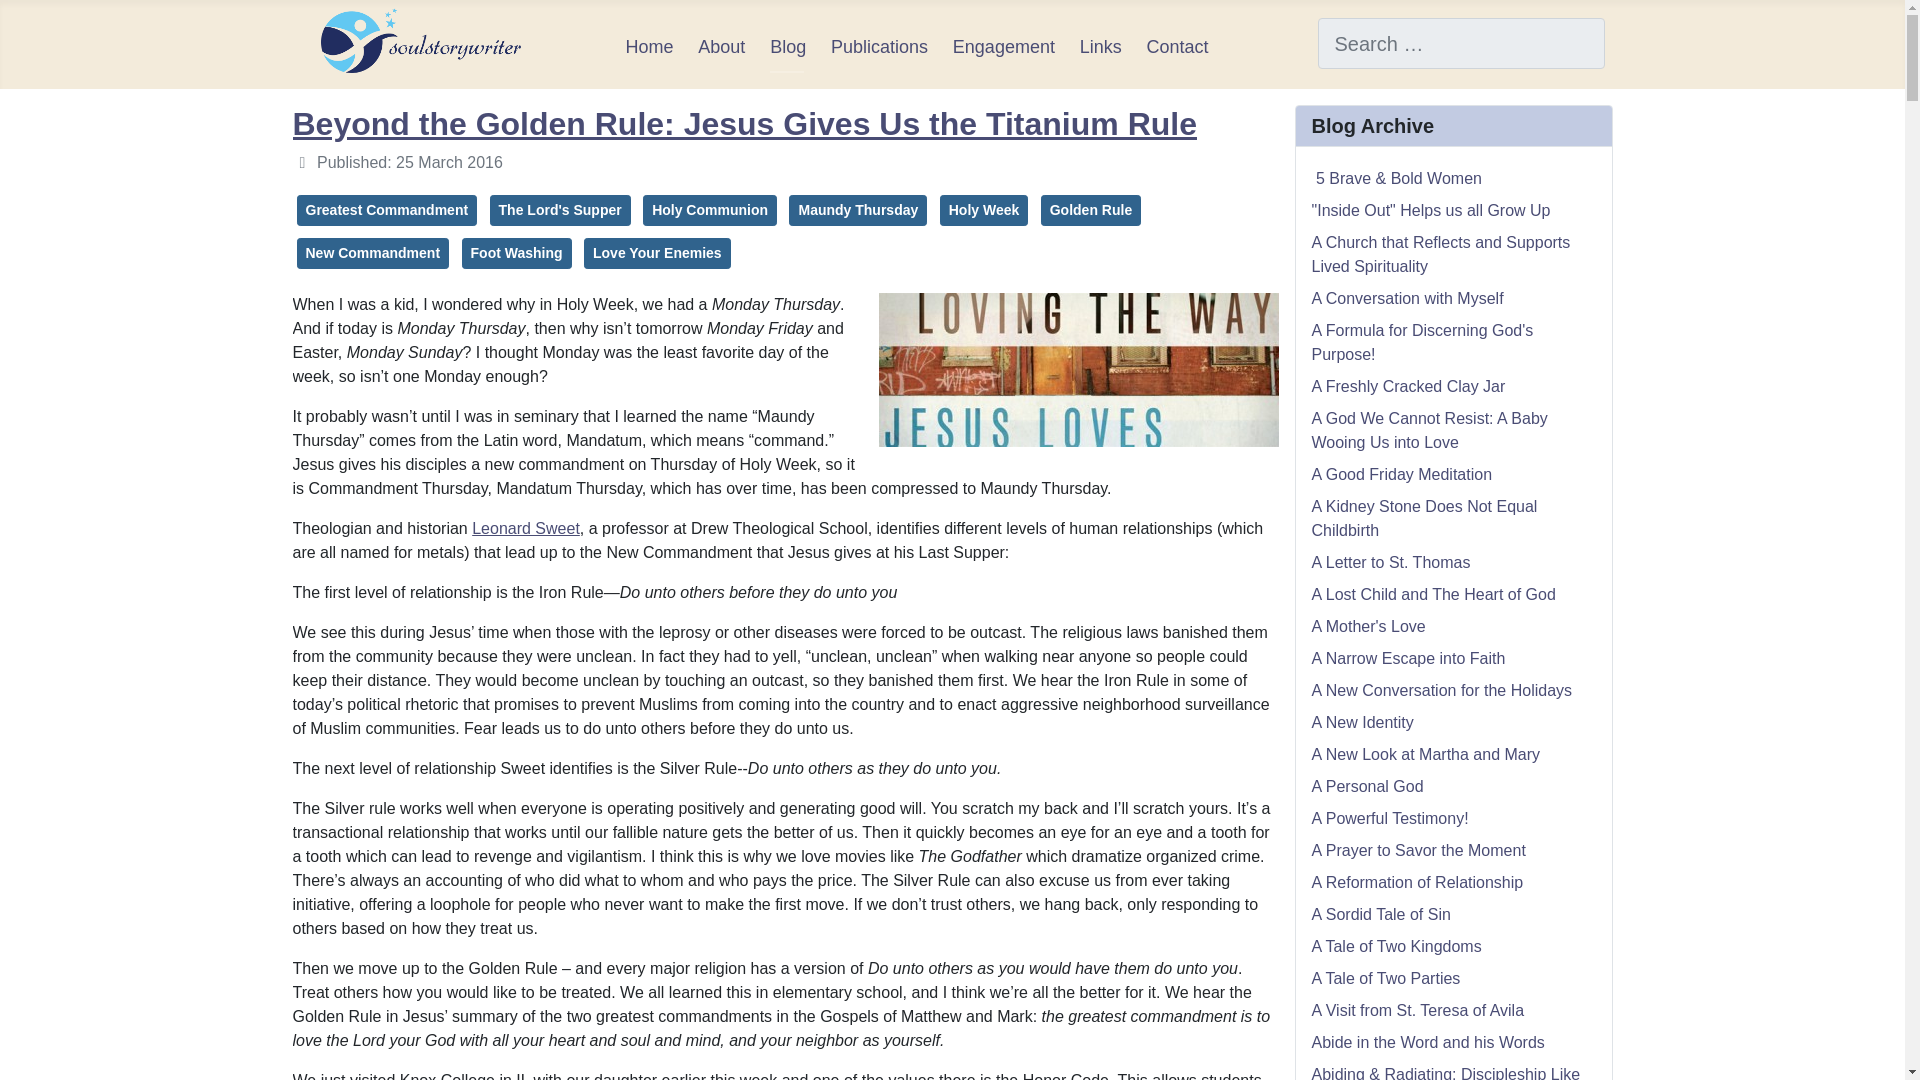 Image resolution: width=1920 pixels, height=1080 pixels. What do you see at coordinates (744, 123) in the screenshot?
I see `Beyond the Golden Rule: Jesus Gives Us the Titanium Rule` at bounding box center [744, 123].